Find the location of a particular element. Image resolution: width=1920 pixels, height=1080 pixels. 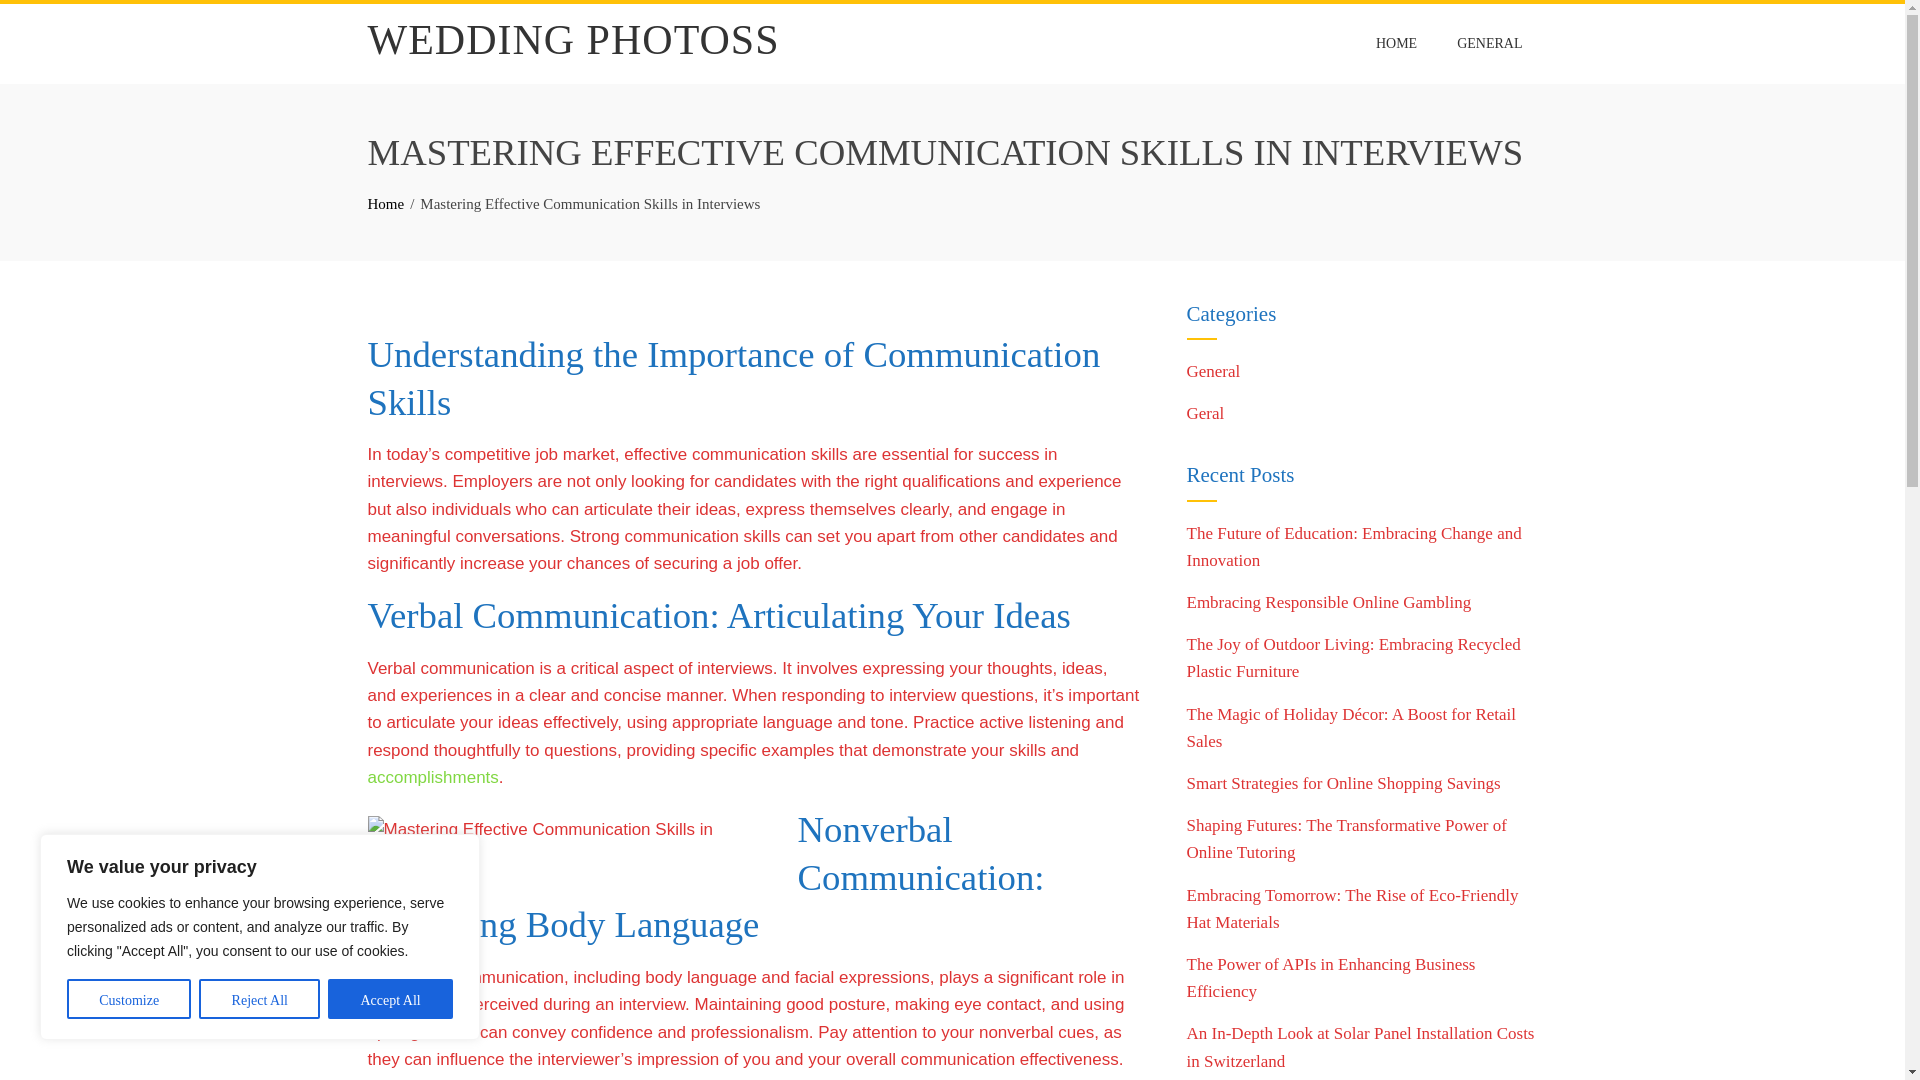

Accept All is located at coordinates (390, 998).